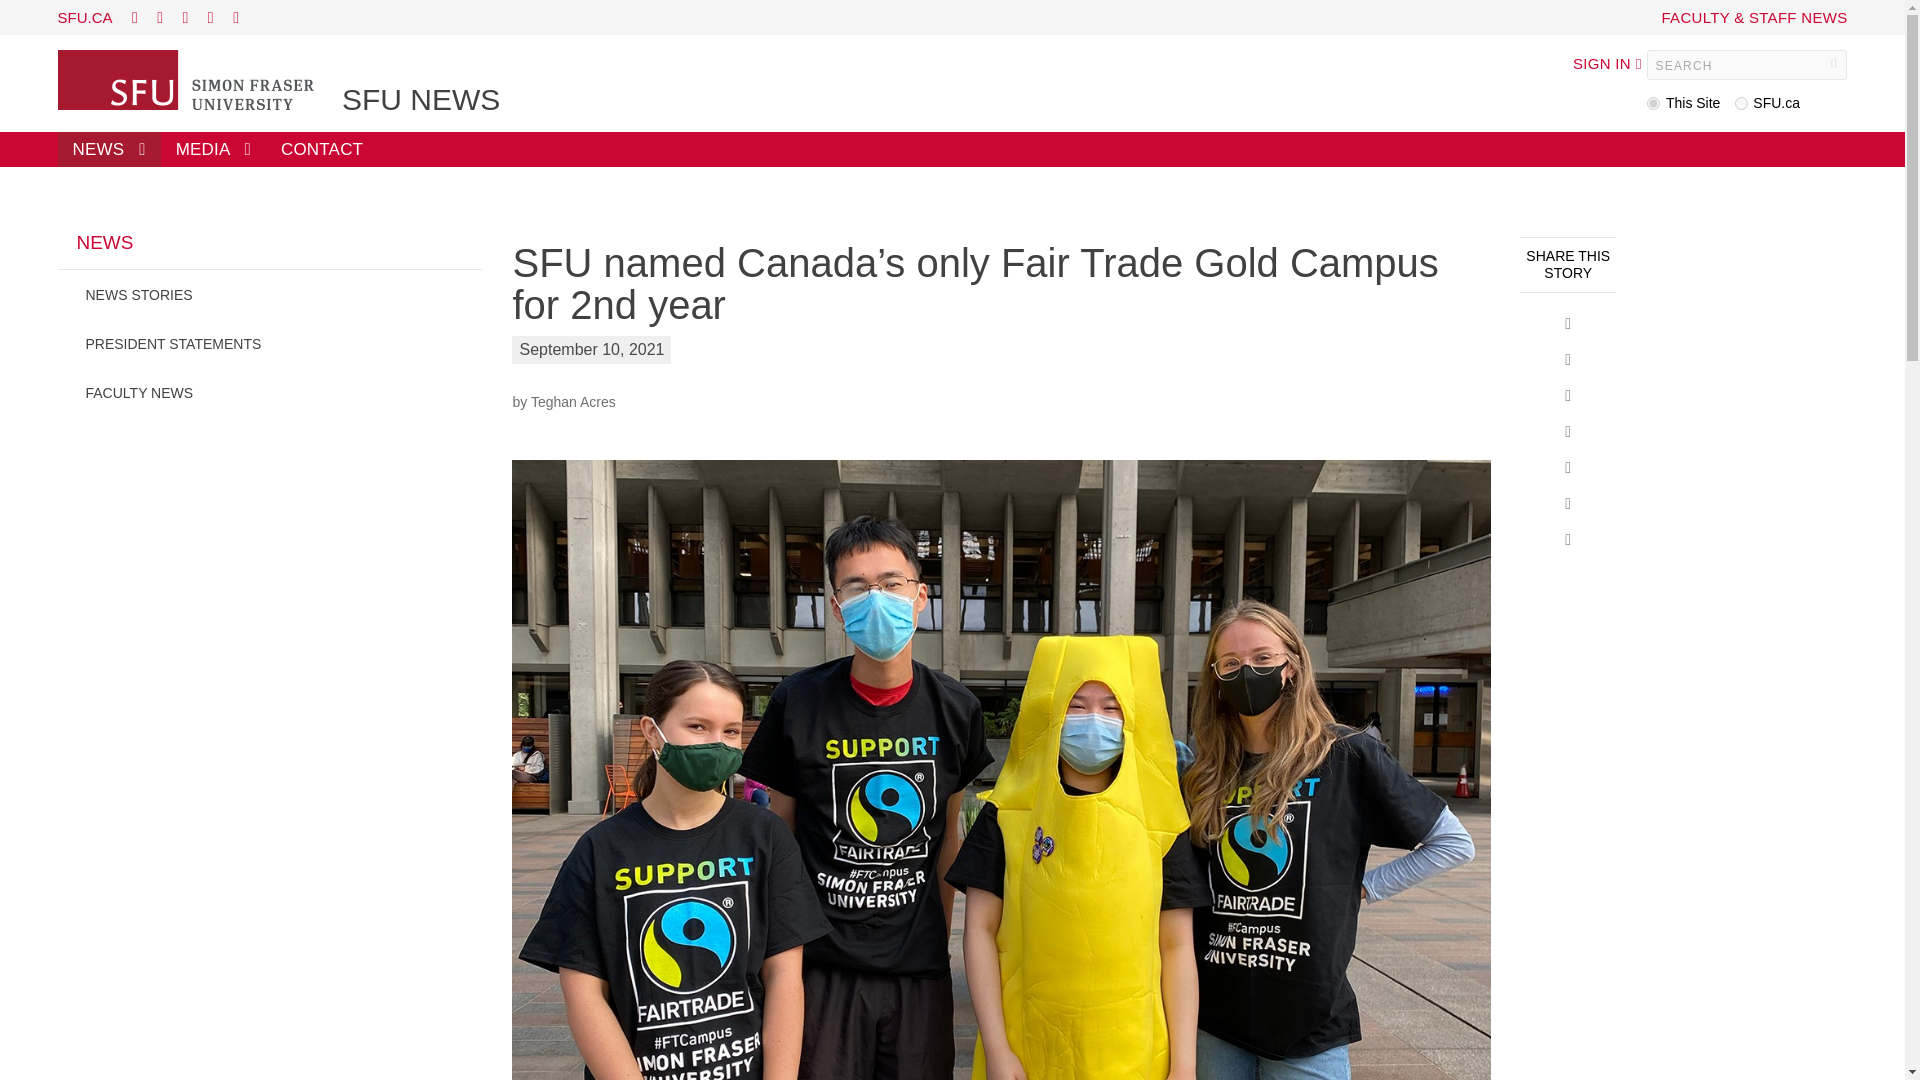 This screenshot has height=1080, width=1920. What do you see at coordinates (270, 392) in the screenshot?
I see `FACULTY NEWS` at bounding box center [270, 392].